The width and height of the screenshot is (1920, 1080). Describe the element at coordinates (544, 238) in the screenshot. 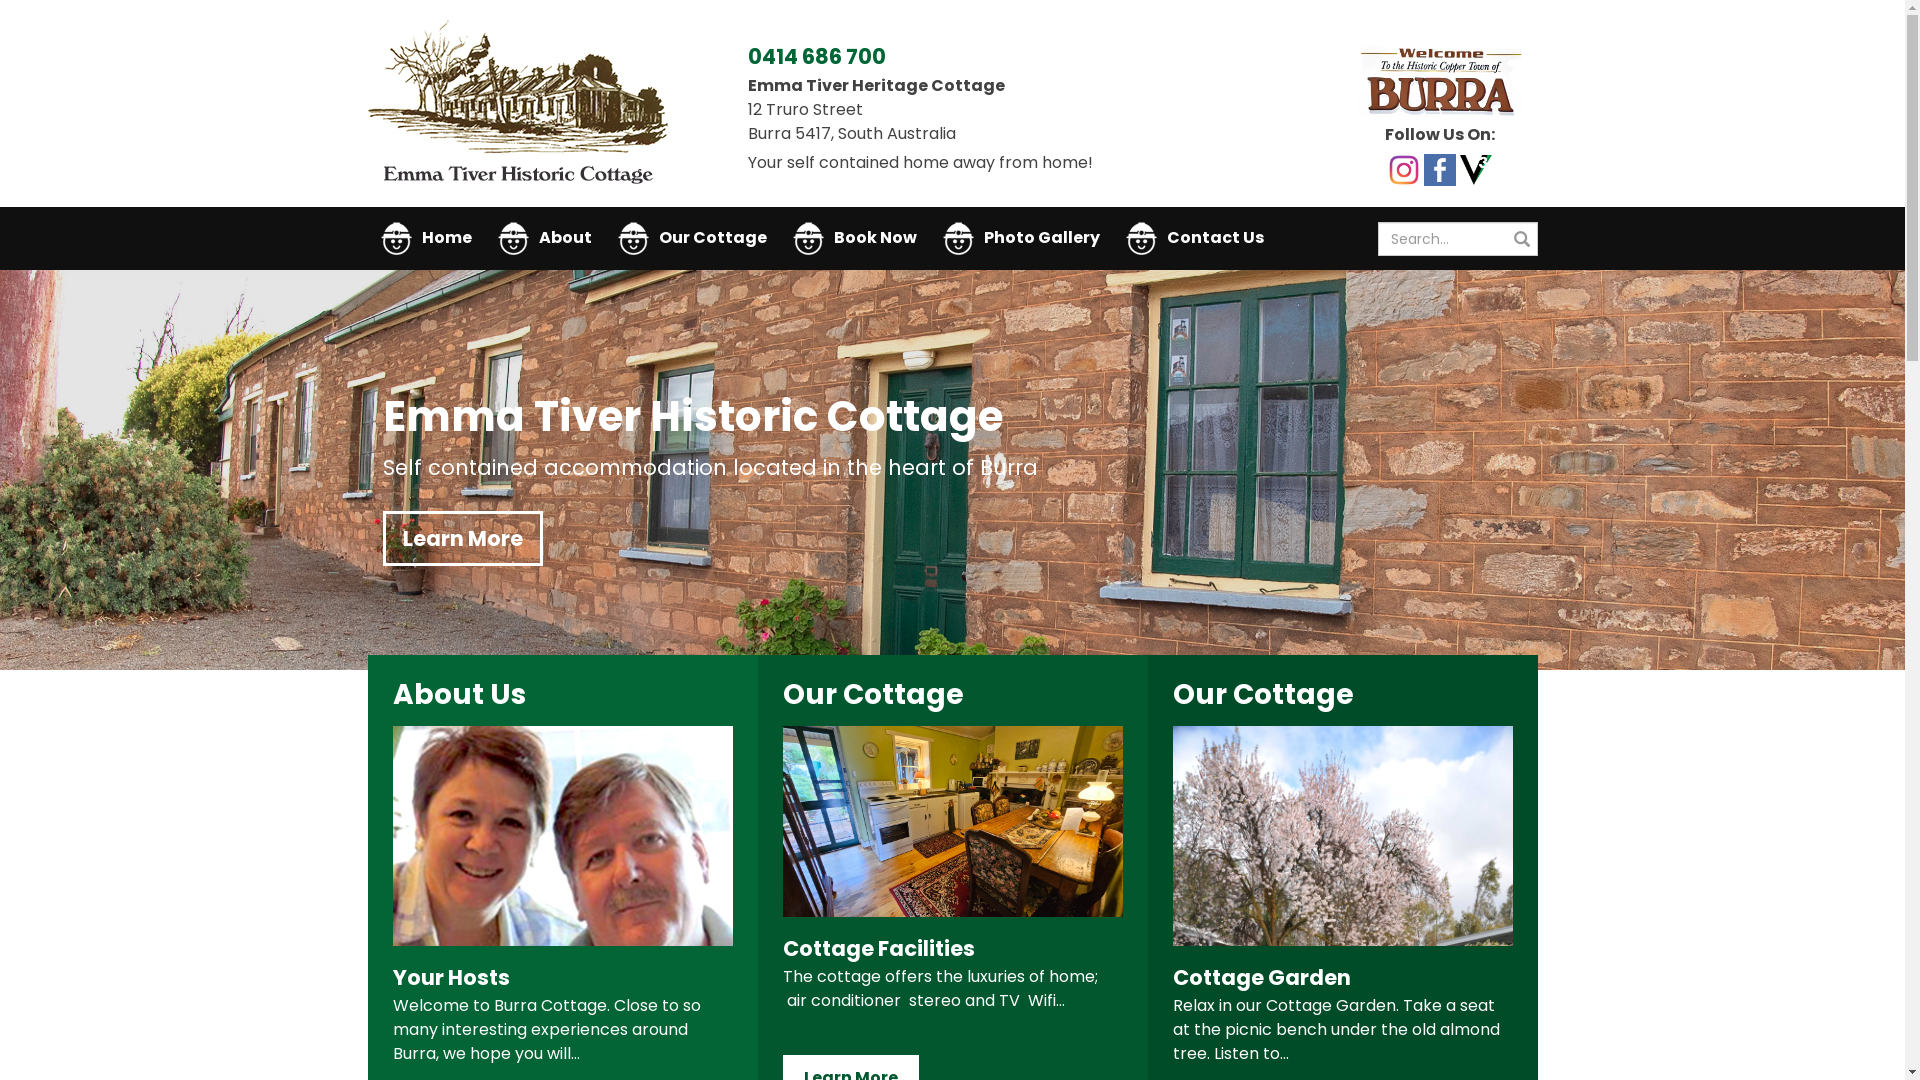

I see `About` at that location.